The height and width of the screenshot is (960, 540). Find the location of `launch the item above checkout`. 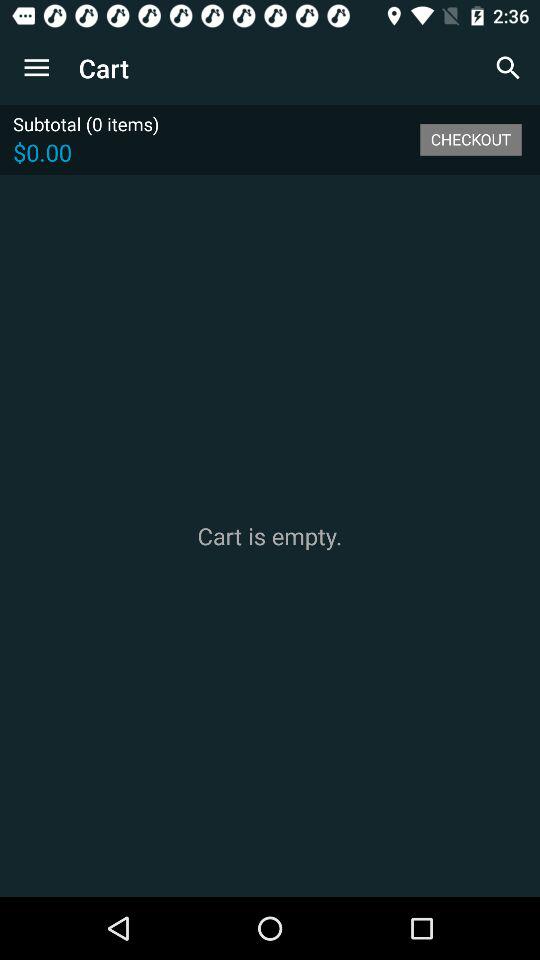

launch the item above checkout is located at coordinates (508, 68).